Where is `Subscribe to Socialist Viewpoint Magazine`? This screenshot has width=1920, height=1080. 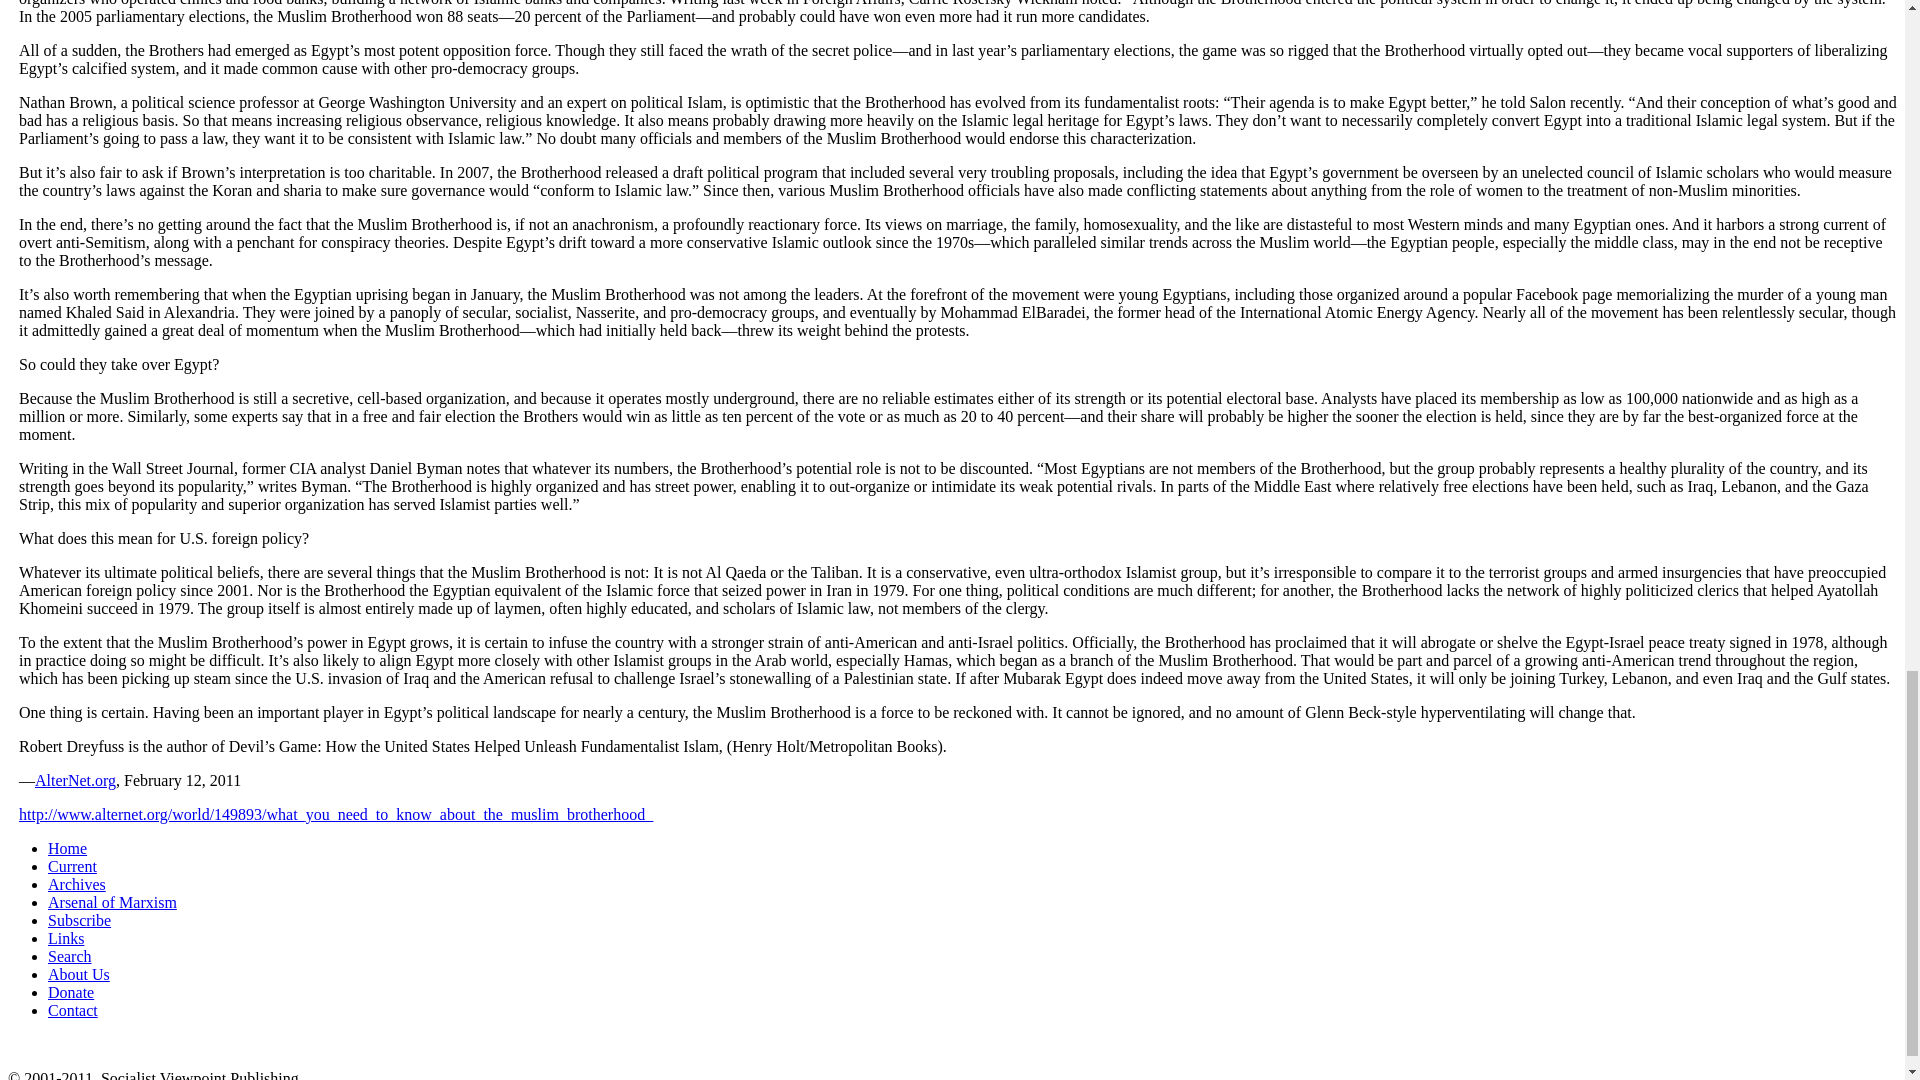
Subscribe to Socialist Viewpoint Magazine is located at coordinates (80, 920).